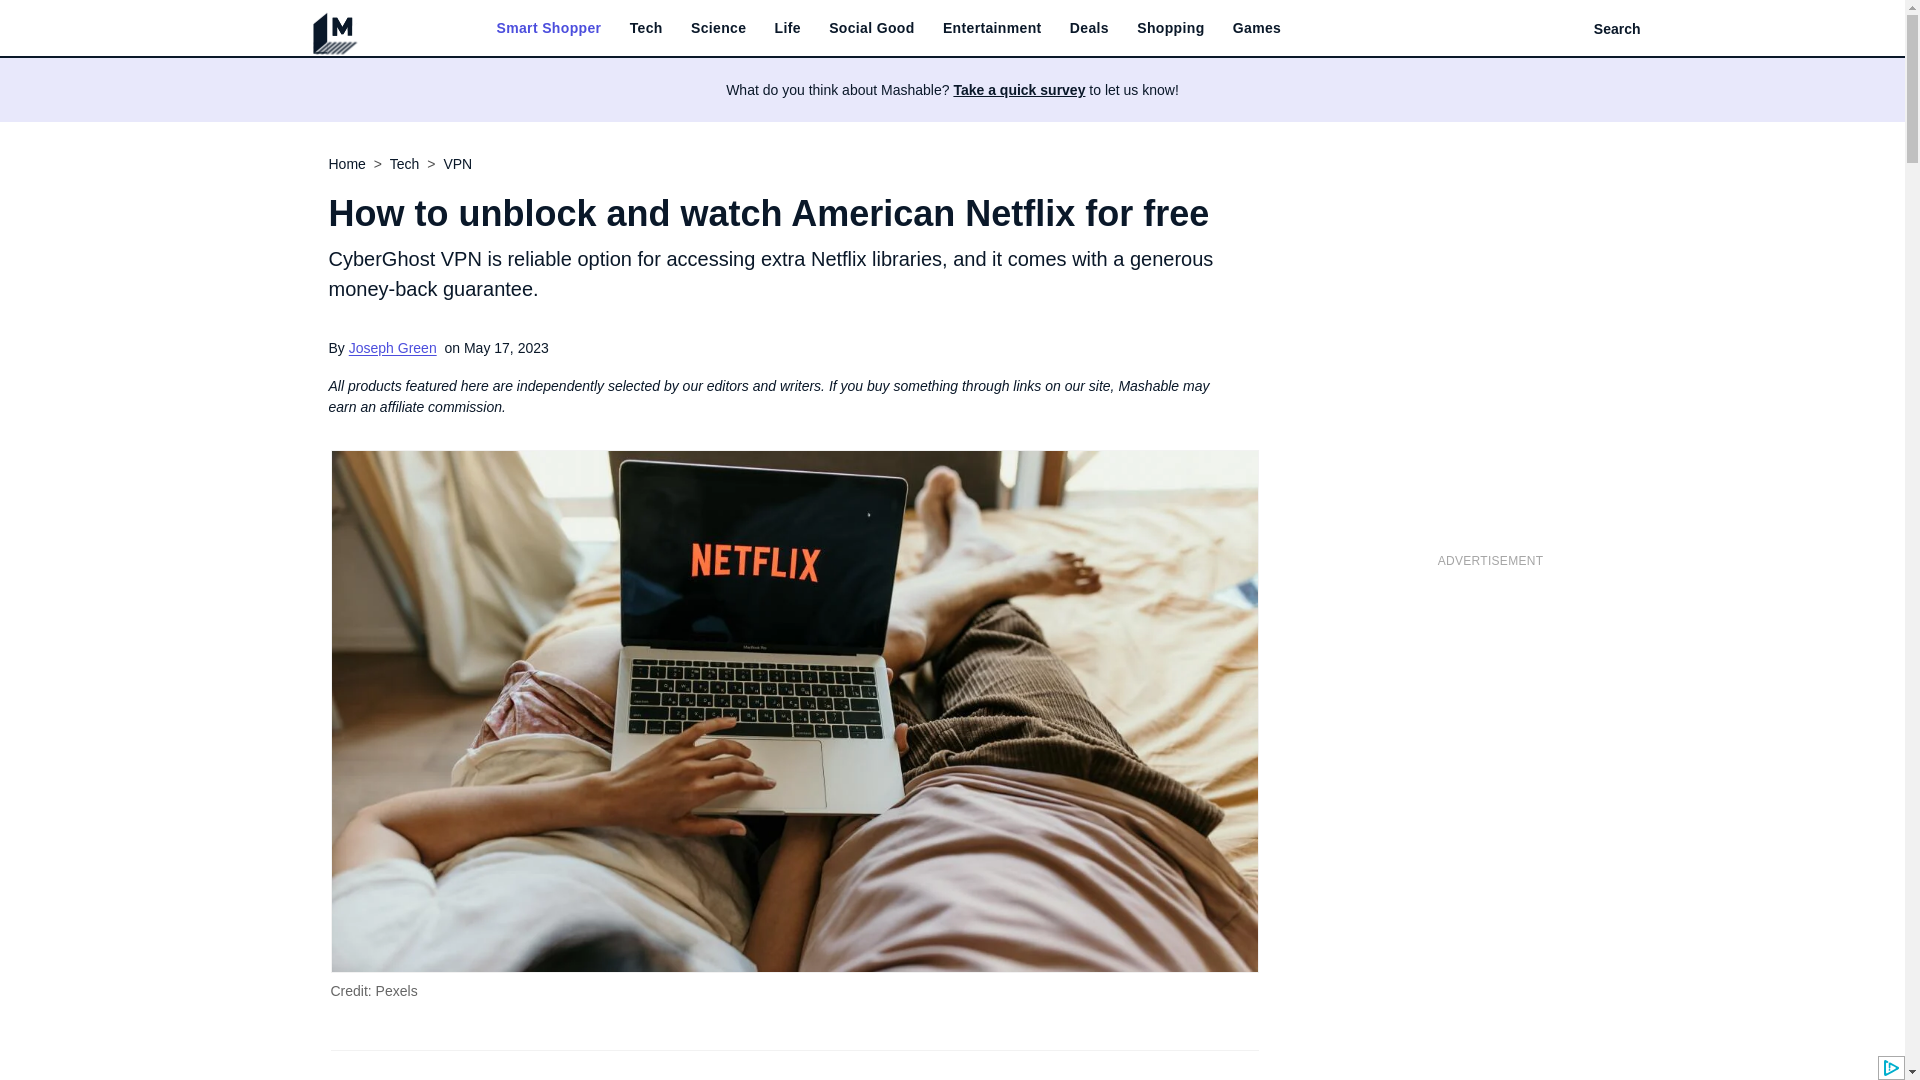 Image resolution: width=1920 pixels, height=1080 pixels. Describe the element at coordinates (872, 28) in the screenshot. I see `Social Good` at that location.